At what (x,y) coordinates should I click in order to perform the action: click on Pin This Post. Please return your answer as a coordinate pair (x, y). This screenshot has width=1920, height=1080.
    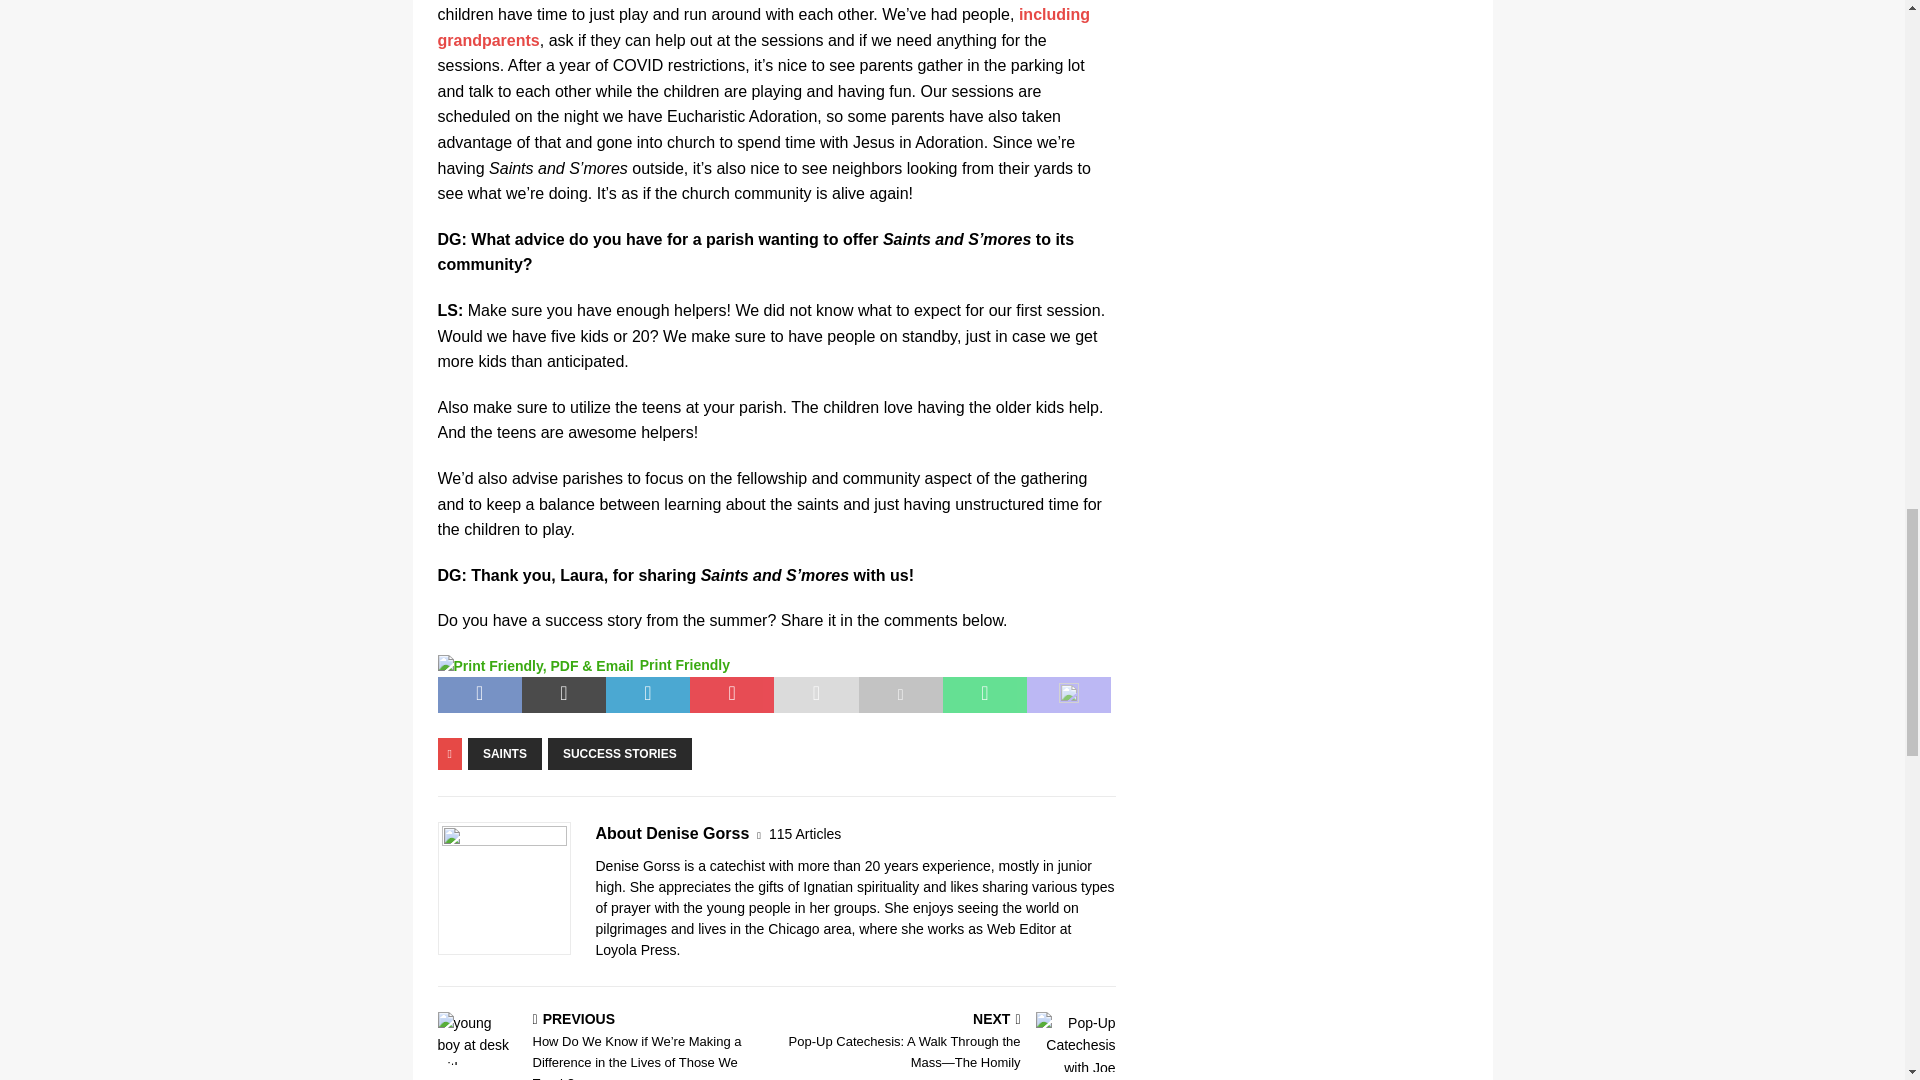
    Looking at the image, I should click on (731, 694).